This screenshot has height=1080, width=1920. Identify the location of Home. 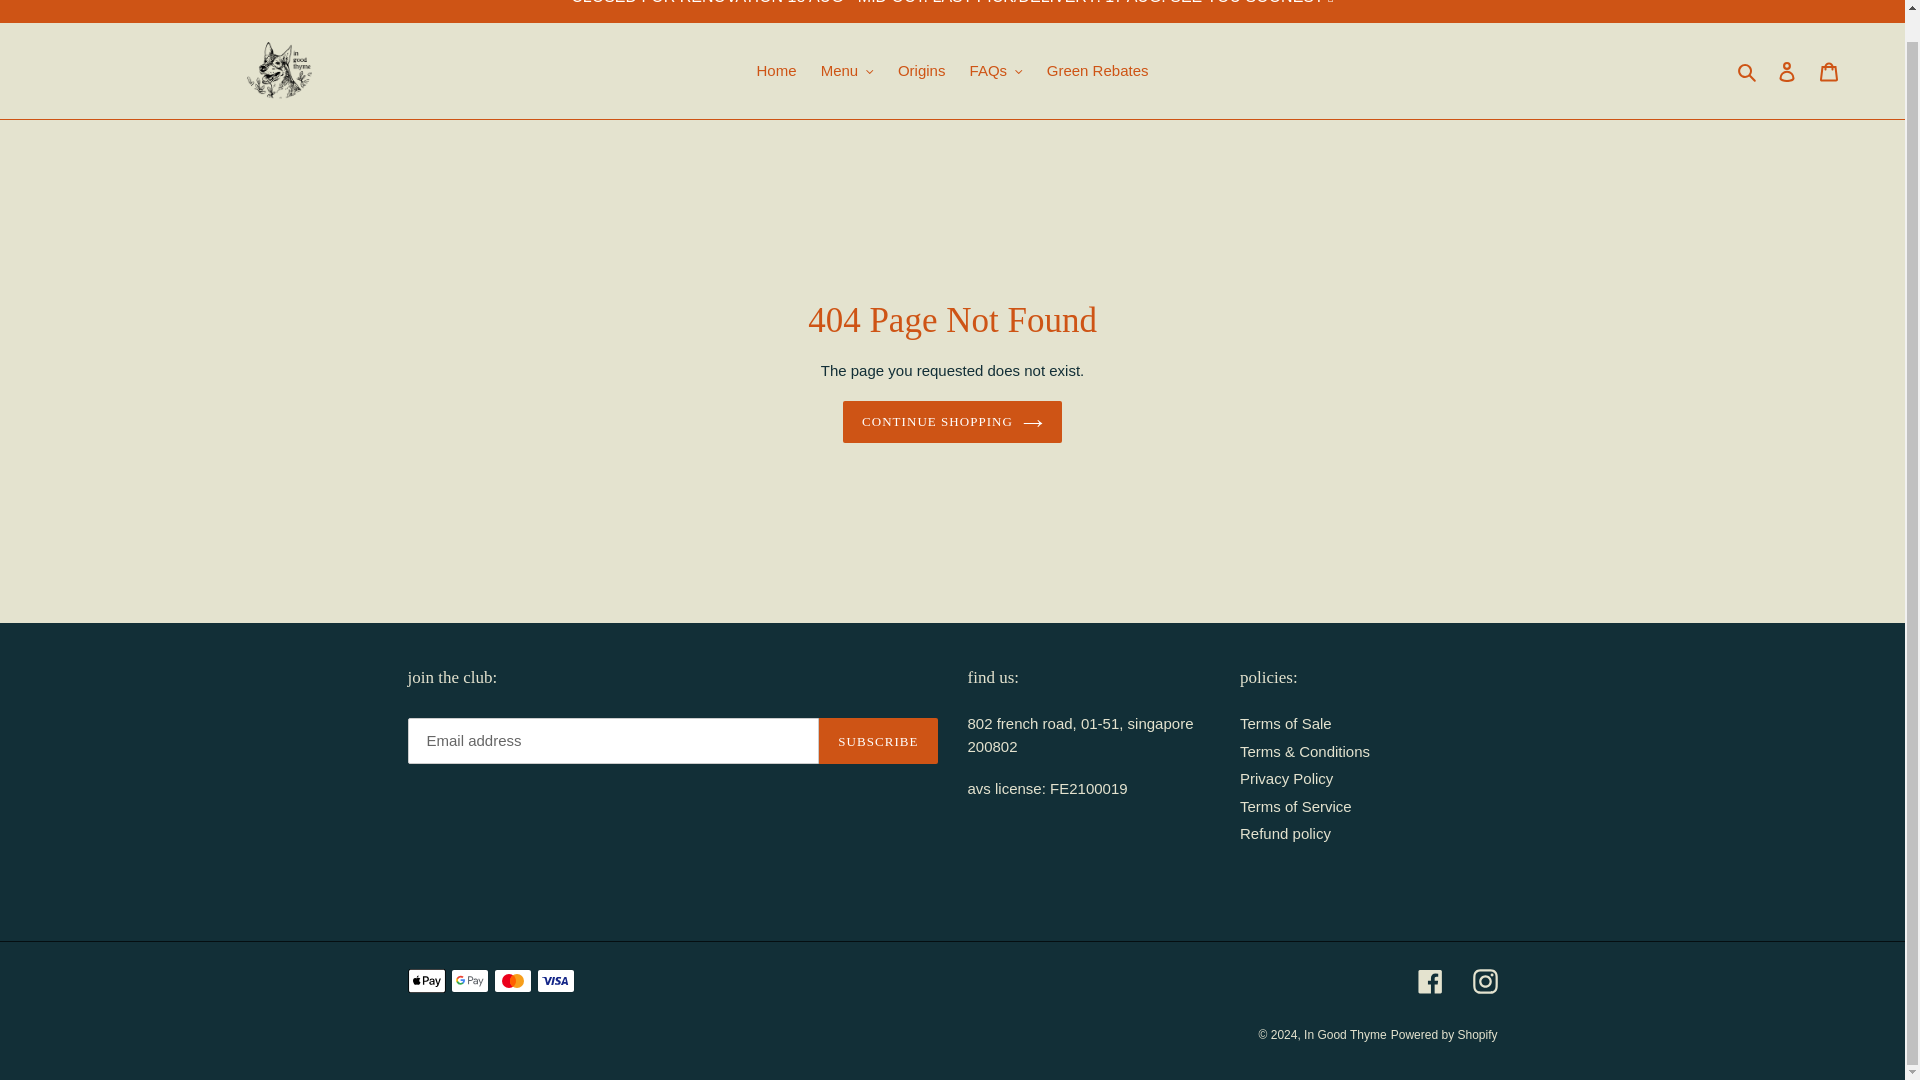
(776, 72).